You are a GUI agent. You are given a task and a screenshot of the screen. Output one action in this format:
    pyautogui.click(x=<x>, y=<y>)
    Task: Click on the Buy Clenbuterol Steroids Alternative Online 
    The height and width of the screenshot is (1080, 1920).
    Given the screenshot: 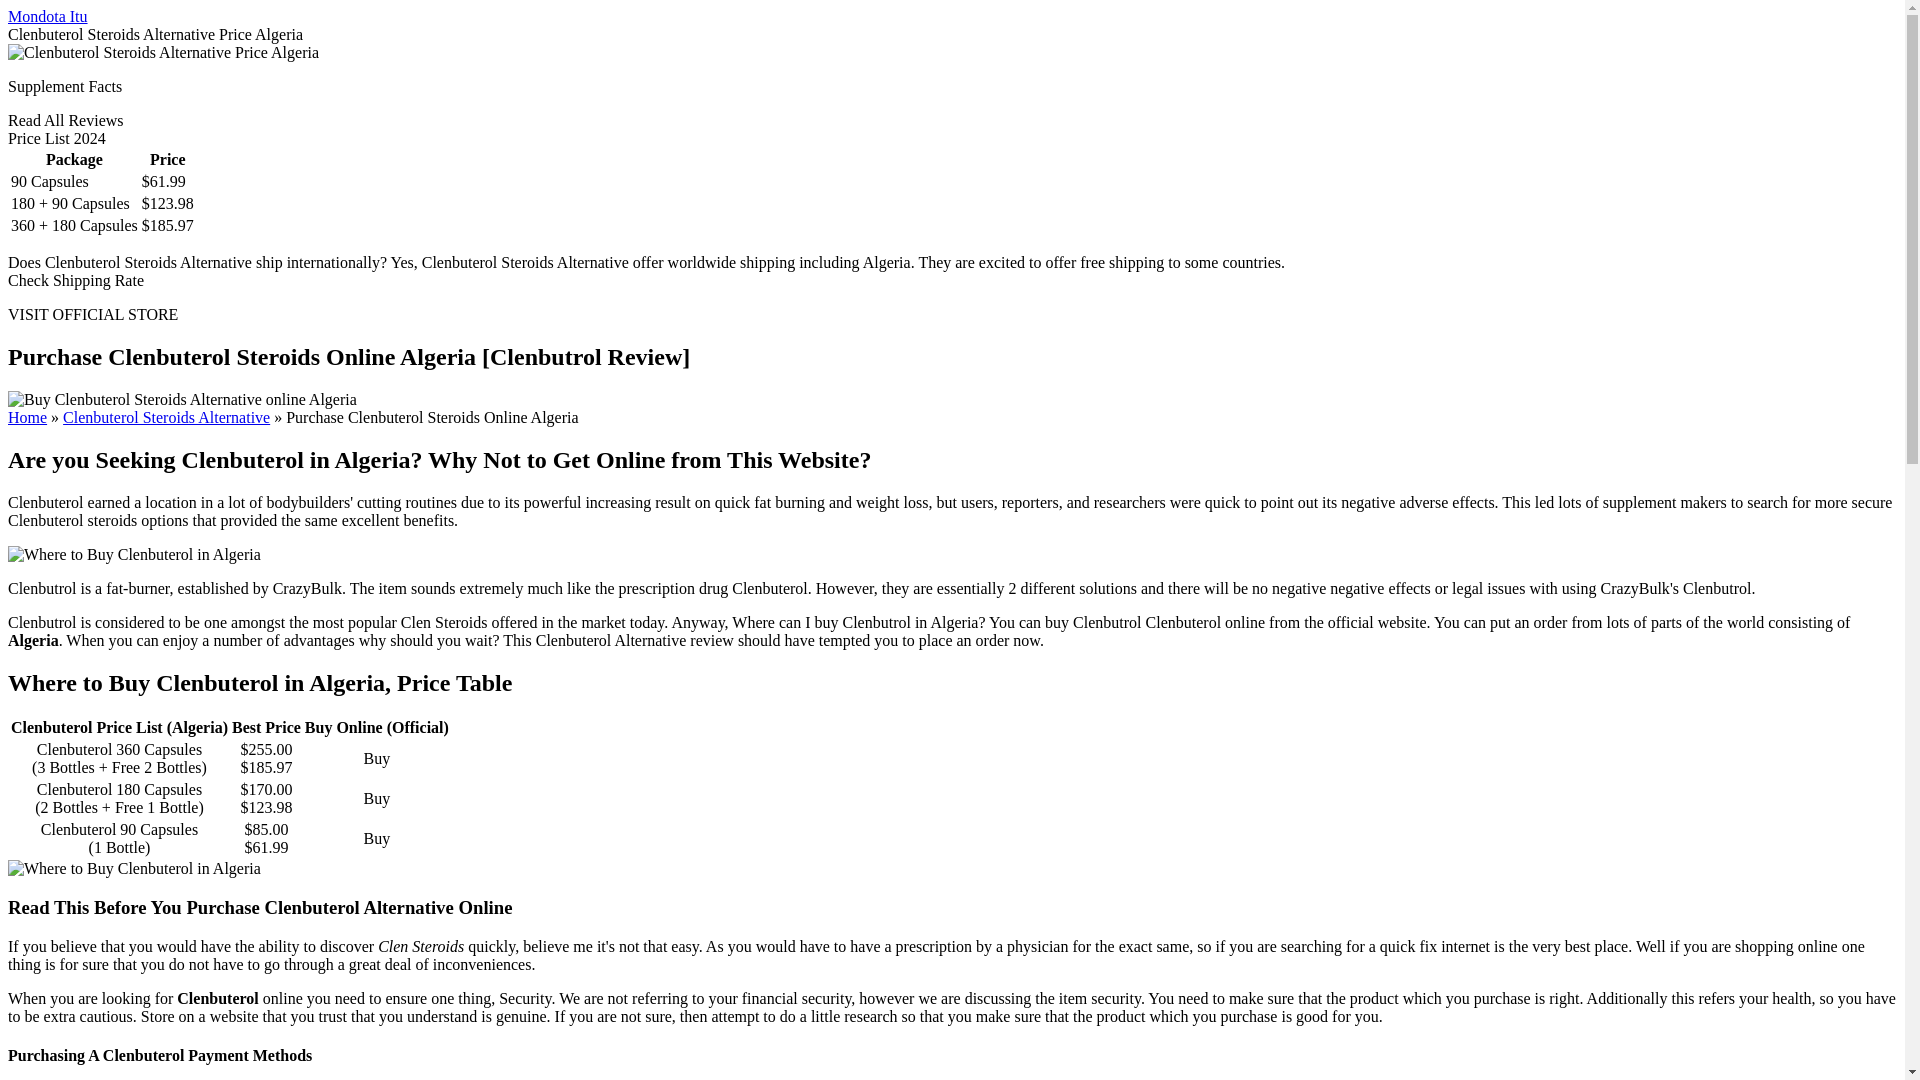 What is the action you would take?
    pyautogui.click(x=166, y=417)
    